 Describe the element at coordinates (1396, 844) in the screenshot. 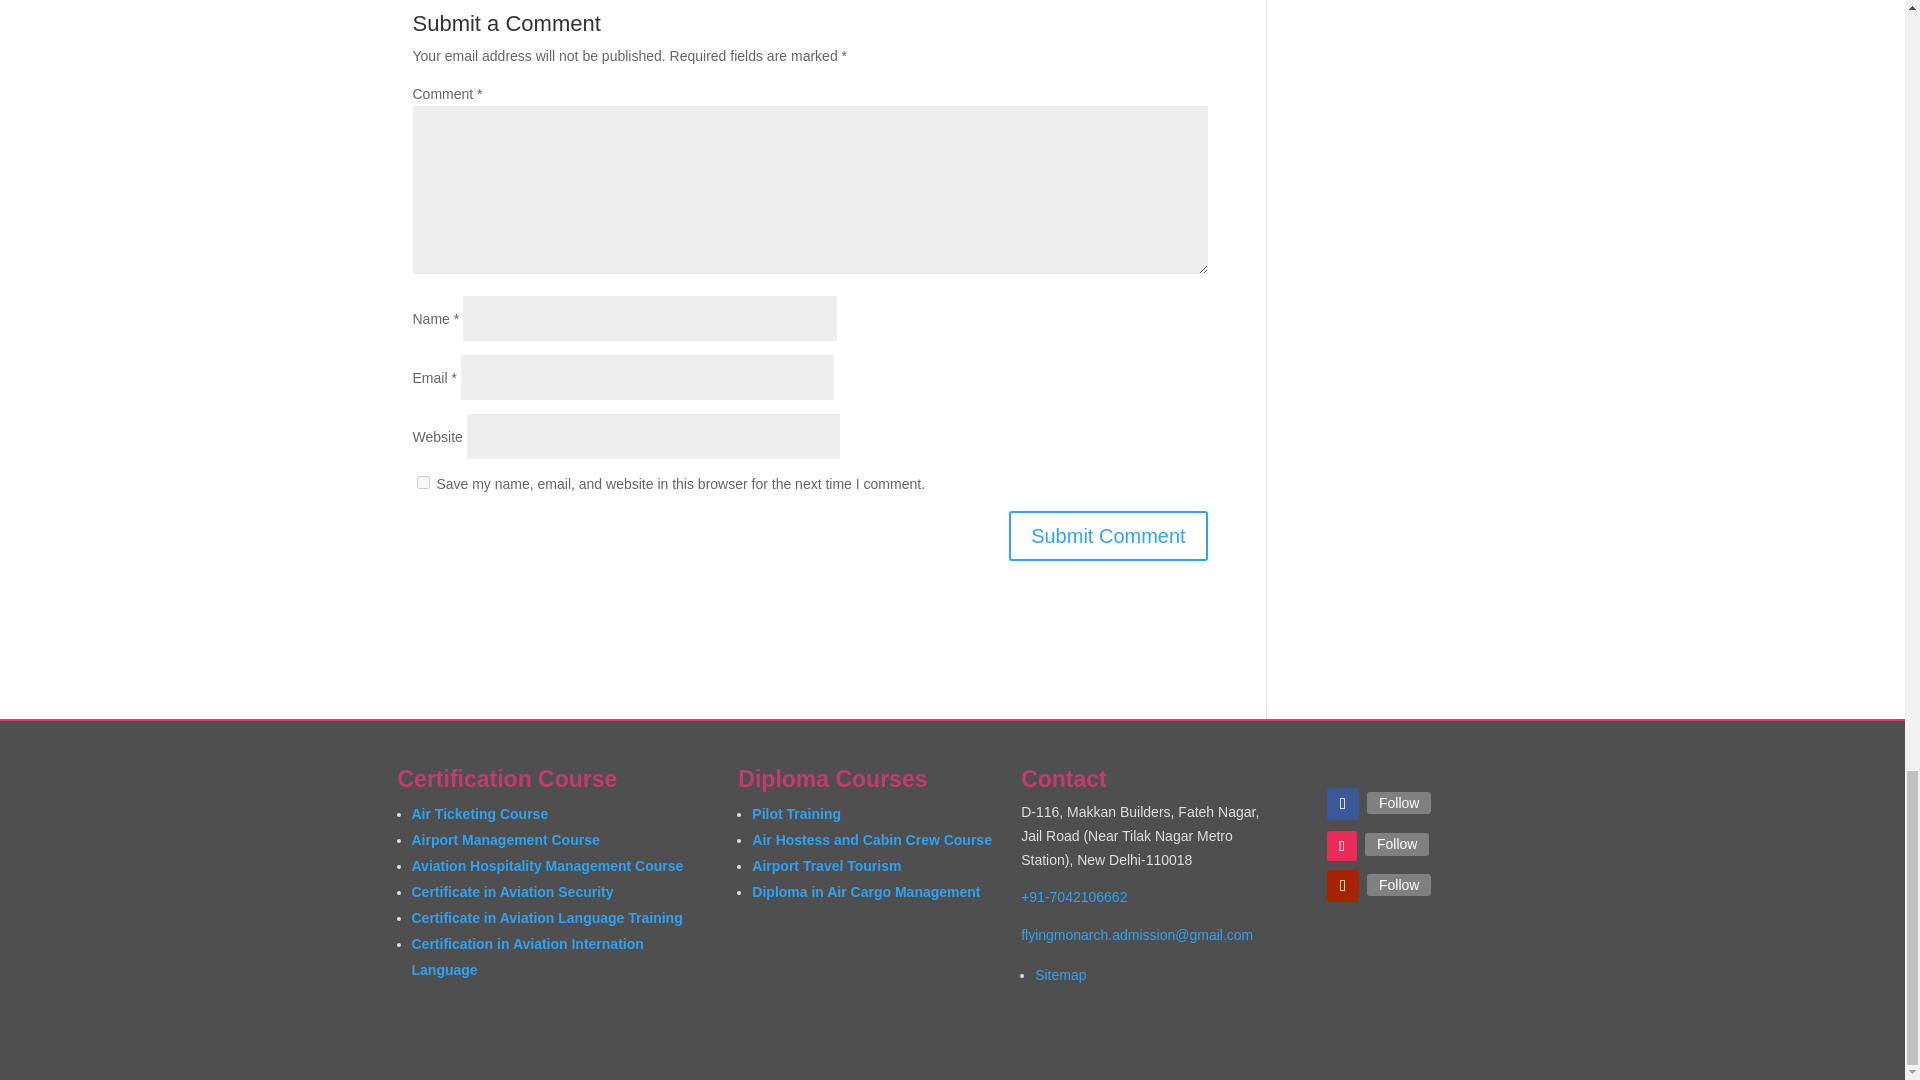

I see `Instagram` at that location.